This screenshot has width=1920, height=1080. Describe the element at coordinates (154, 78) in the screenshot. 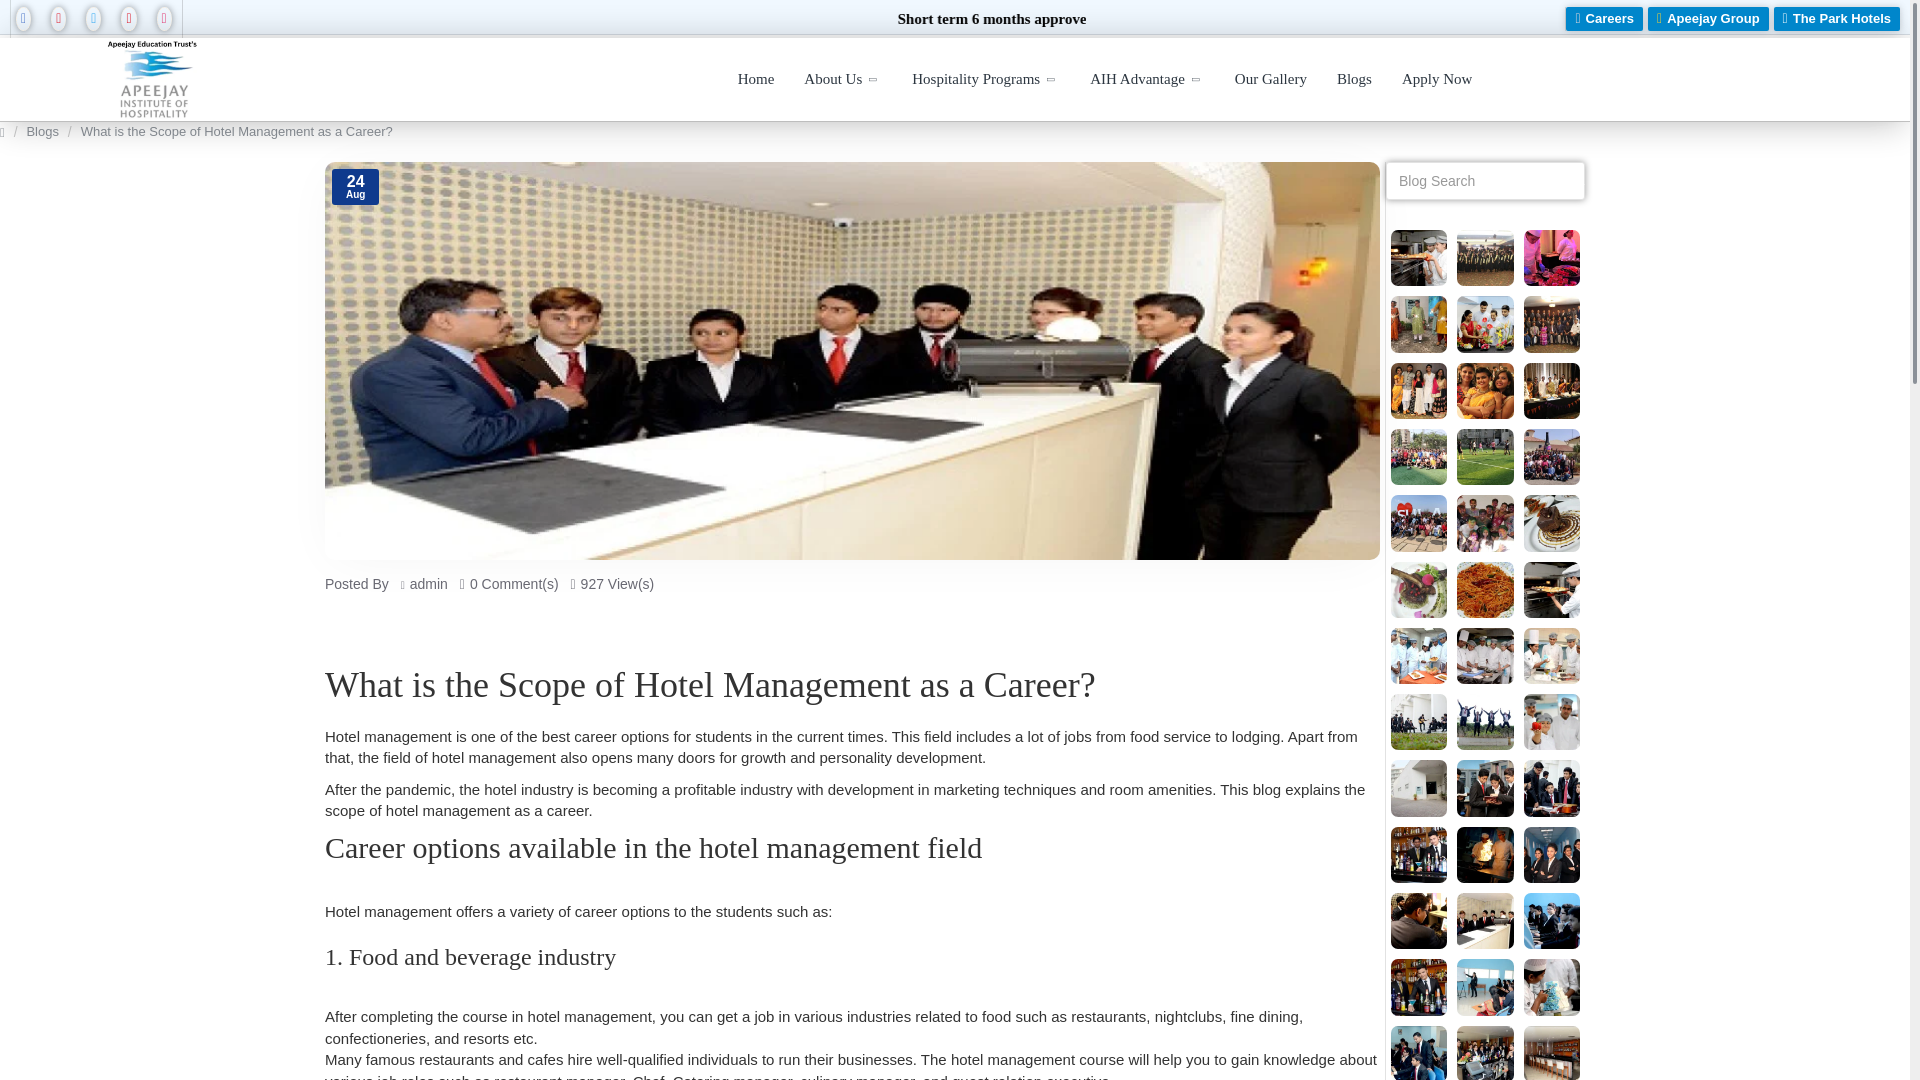

I see `apeejay` at that location.